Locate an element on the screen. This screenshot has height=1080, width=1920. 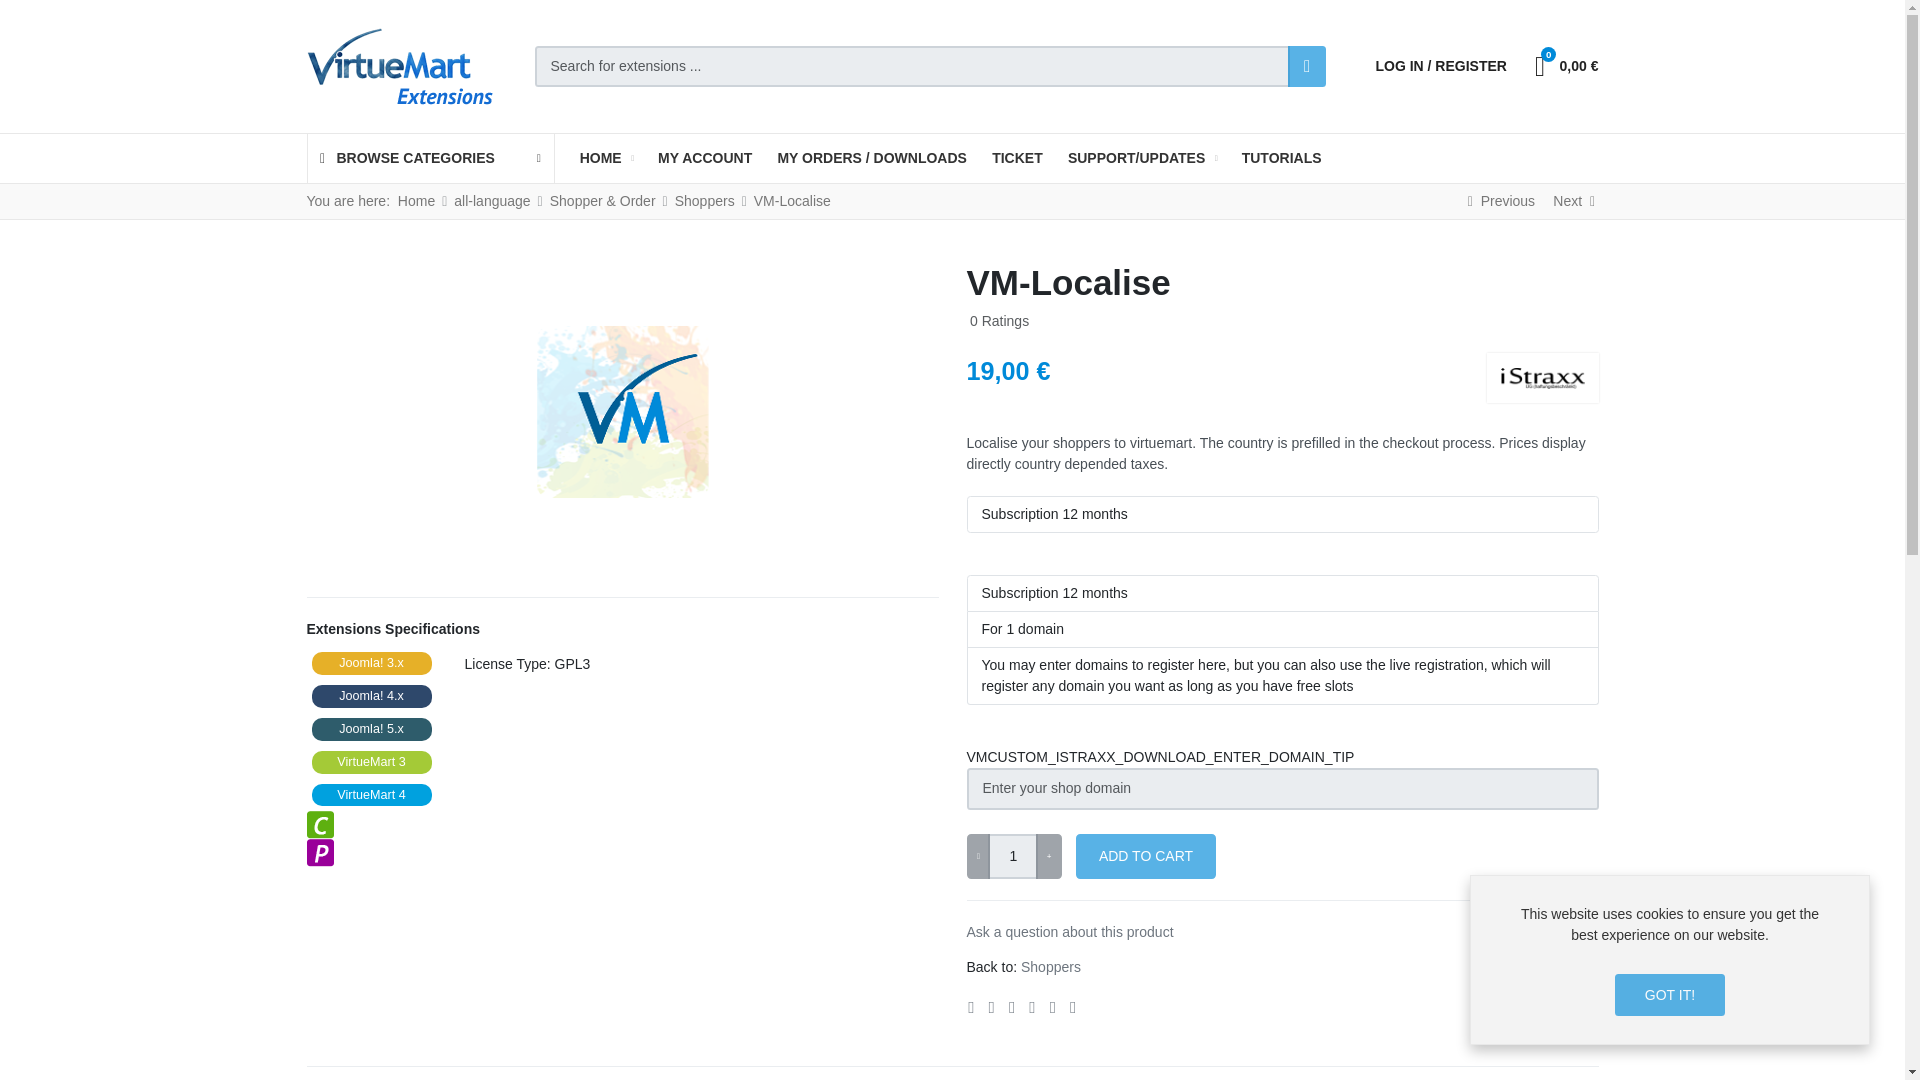
MY ACCOUNT is located at coordinates (704, 158).